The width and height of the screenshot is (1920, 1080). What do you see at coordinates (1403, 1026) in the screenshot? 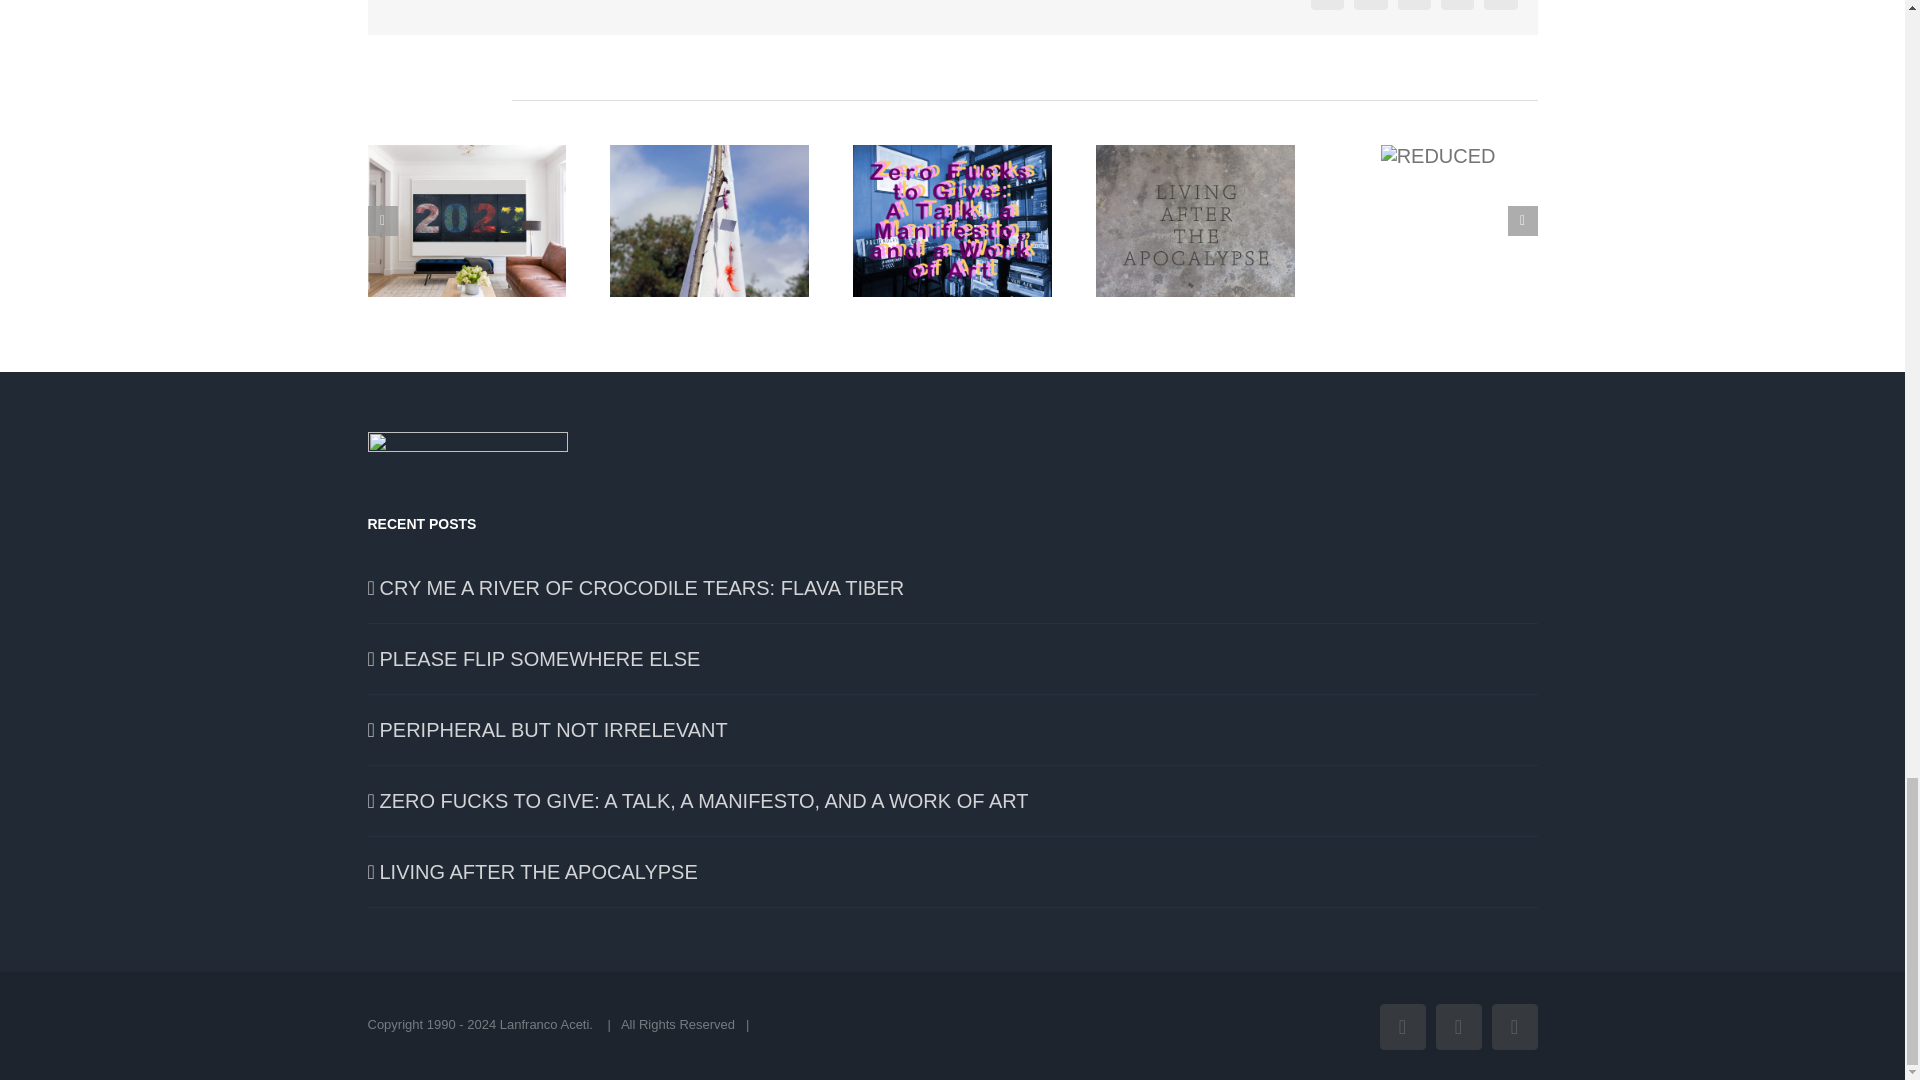
I see `Facebook` at bounding box center [1403, 1026].